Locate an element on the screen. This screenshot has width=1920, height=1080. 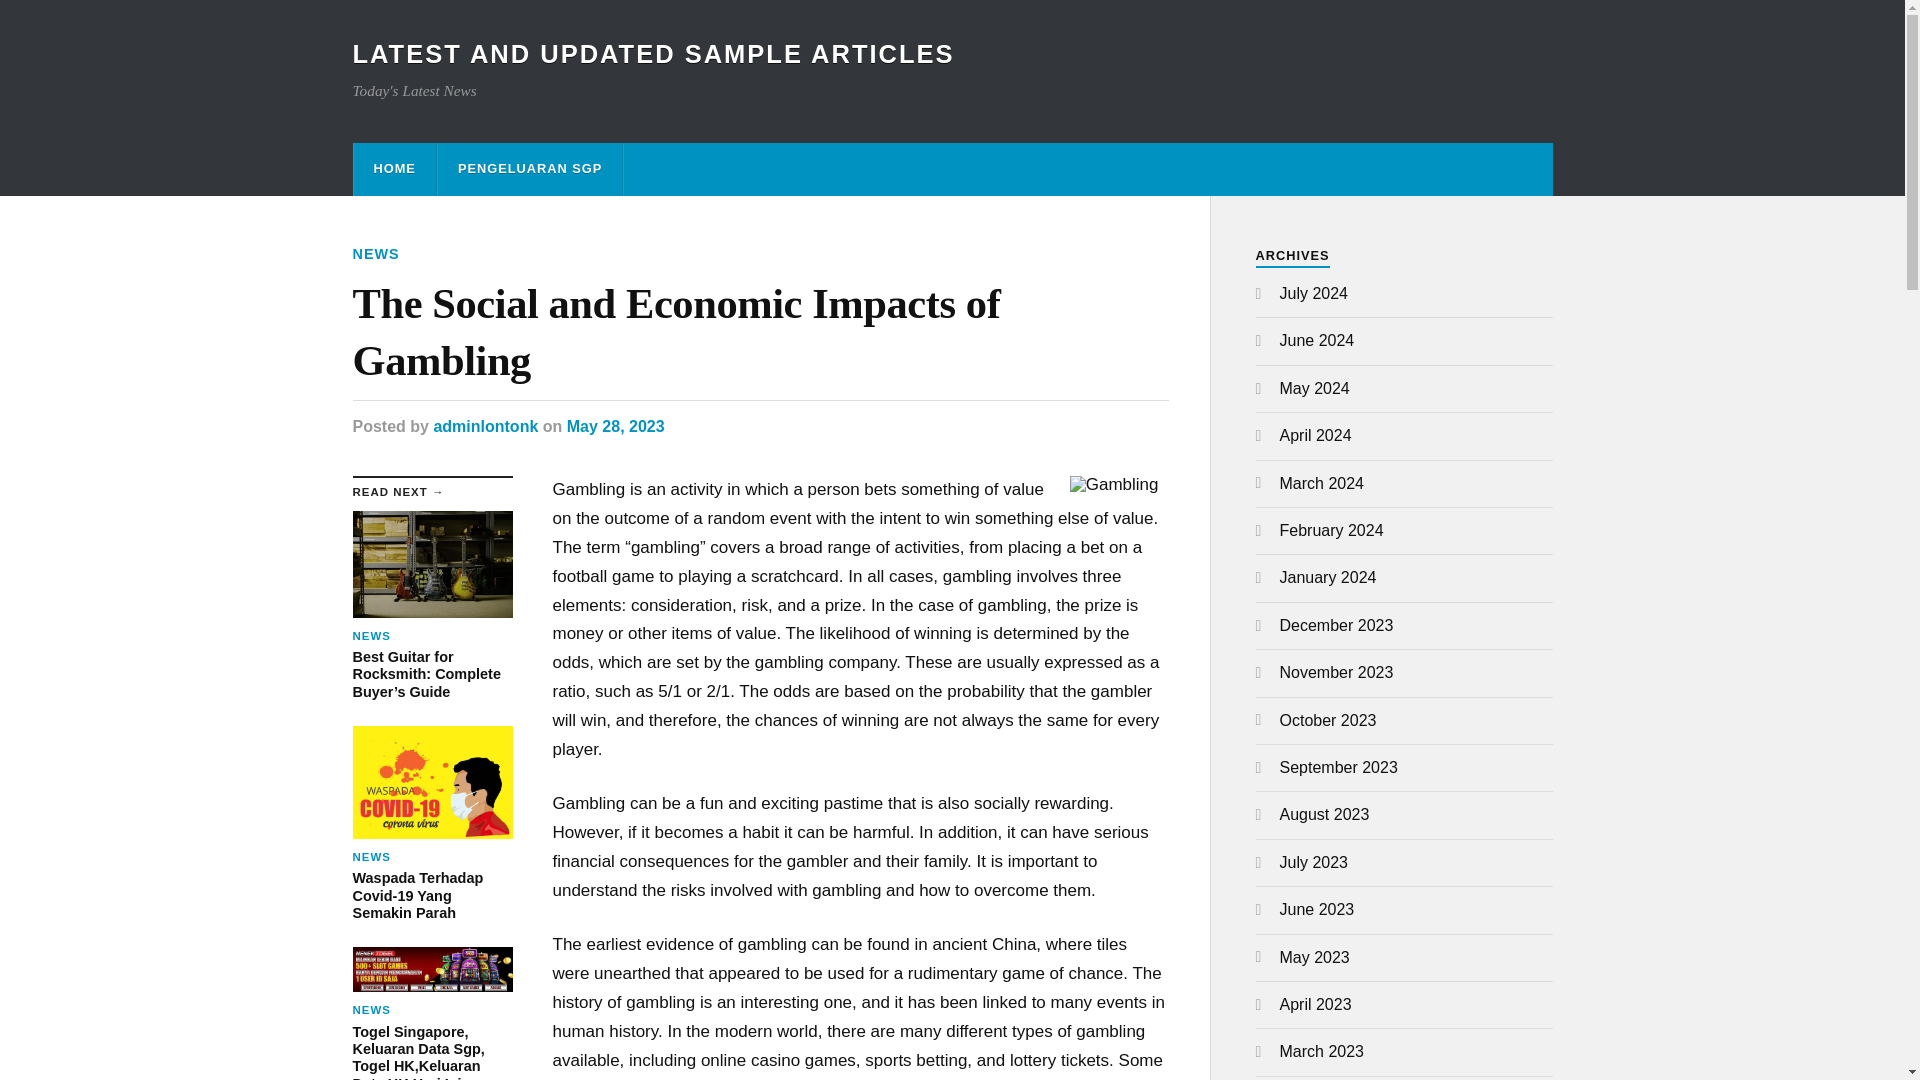
LATEST AND UPDATED SAMPLE ARTICLES is located at coordinates (652, 54).